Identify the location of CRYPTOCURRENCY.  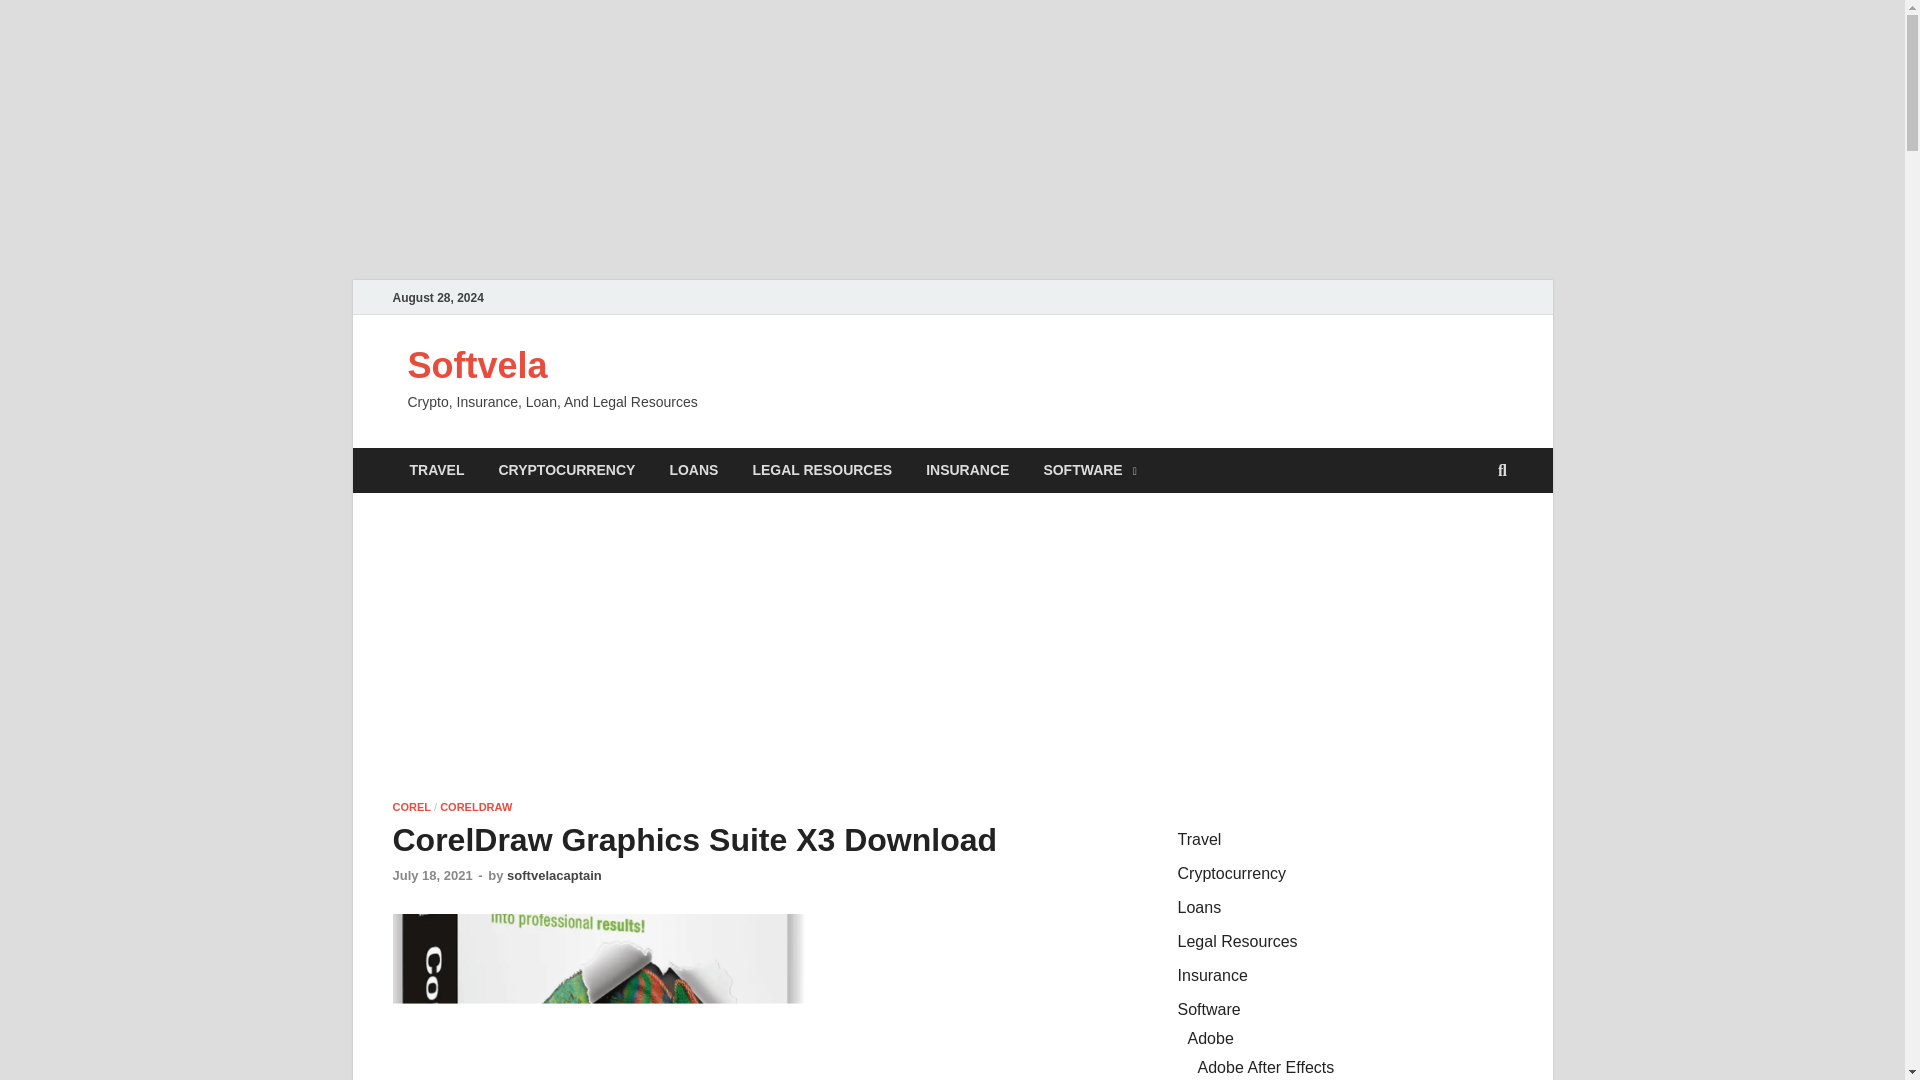
(566, 470).